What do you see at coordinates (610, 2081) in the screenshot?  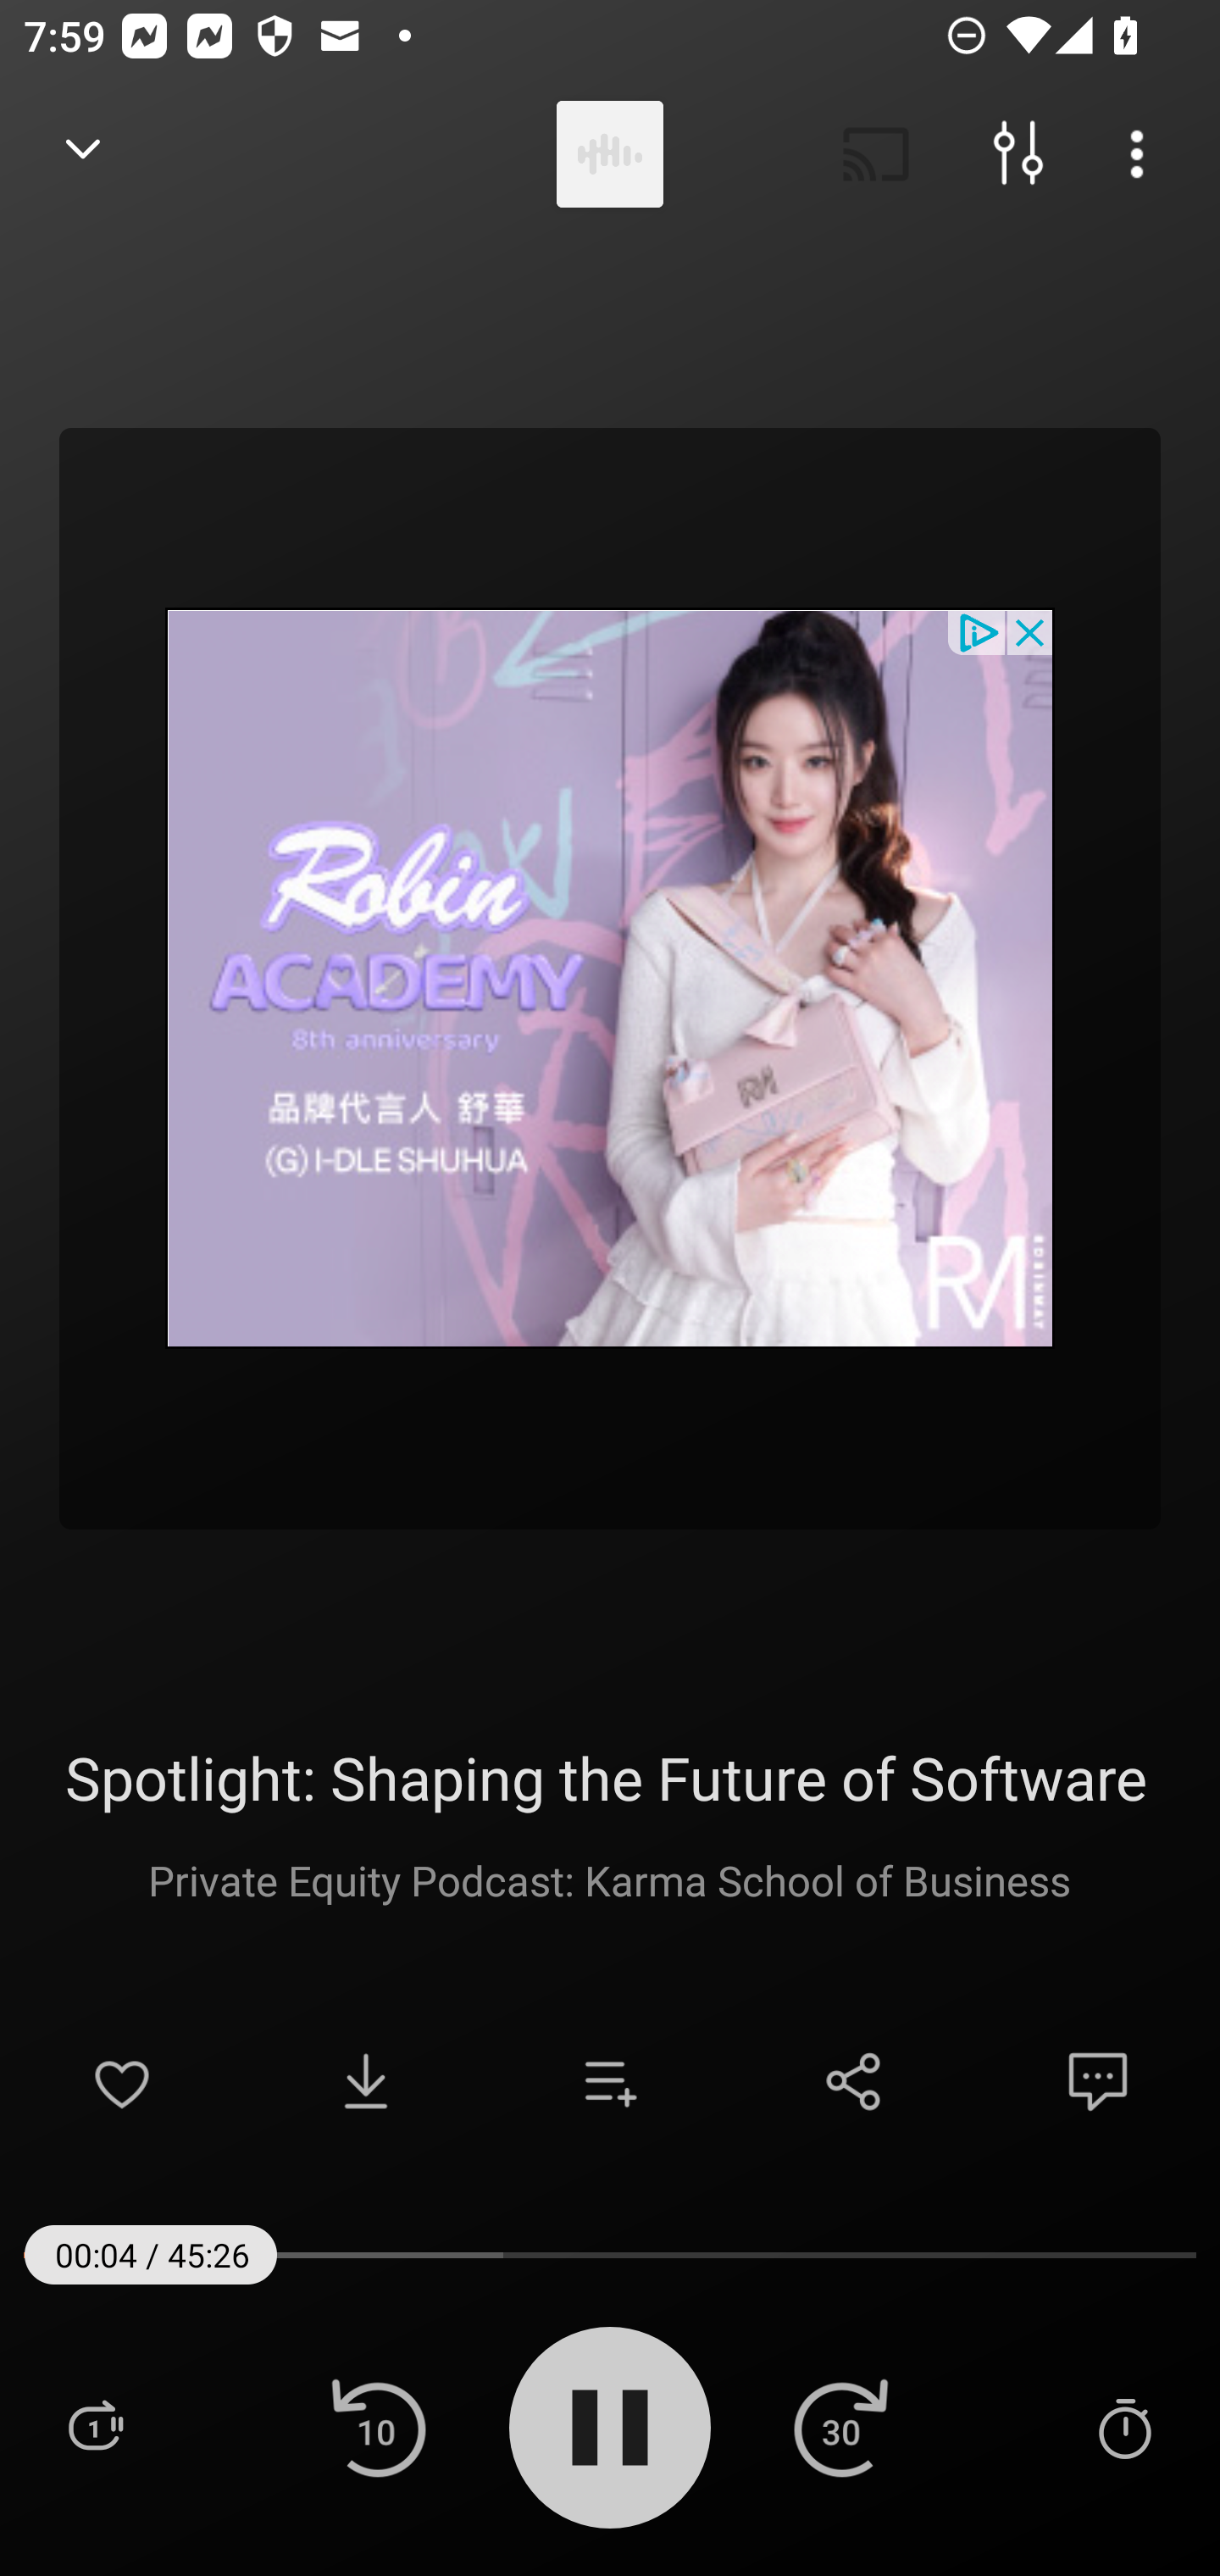 I see `Add to playlist` at bounding box center [610, 2081].